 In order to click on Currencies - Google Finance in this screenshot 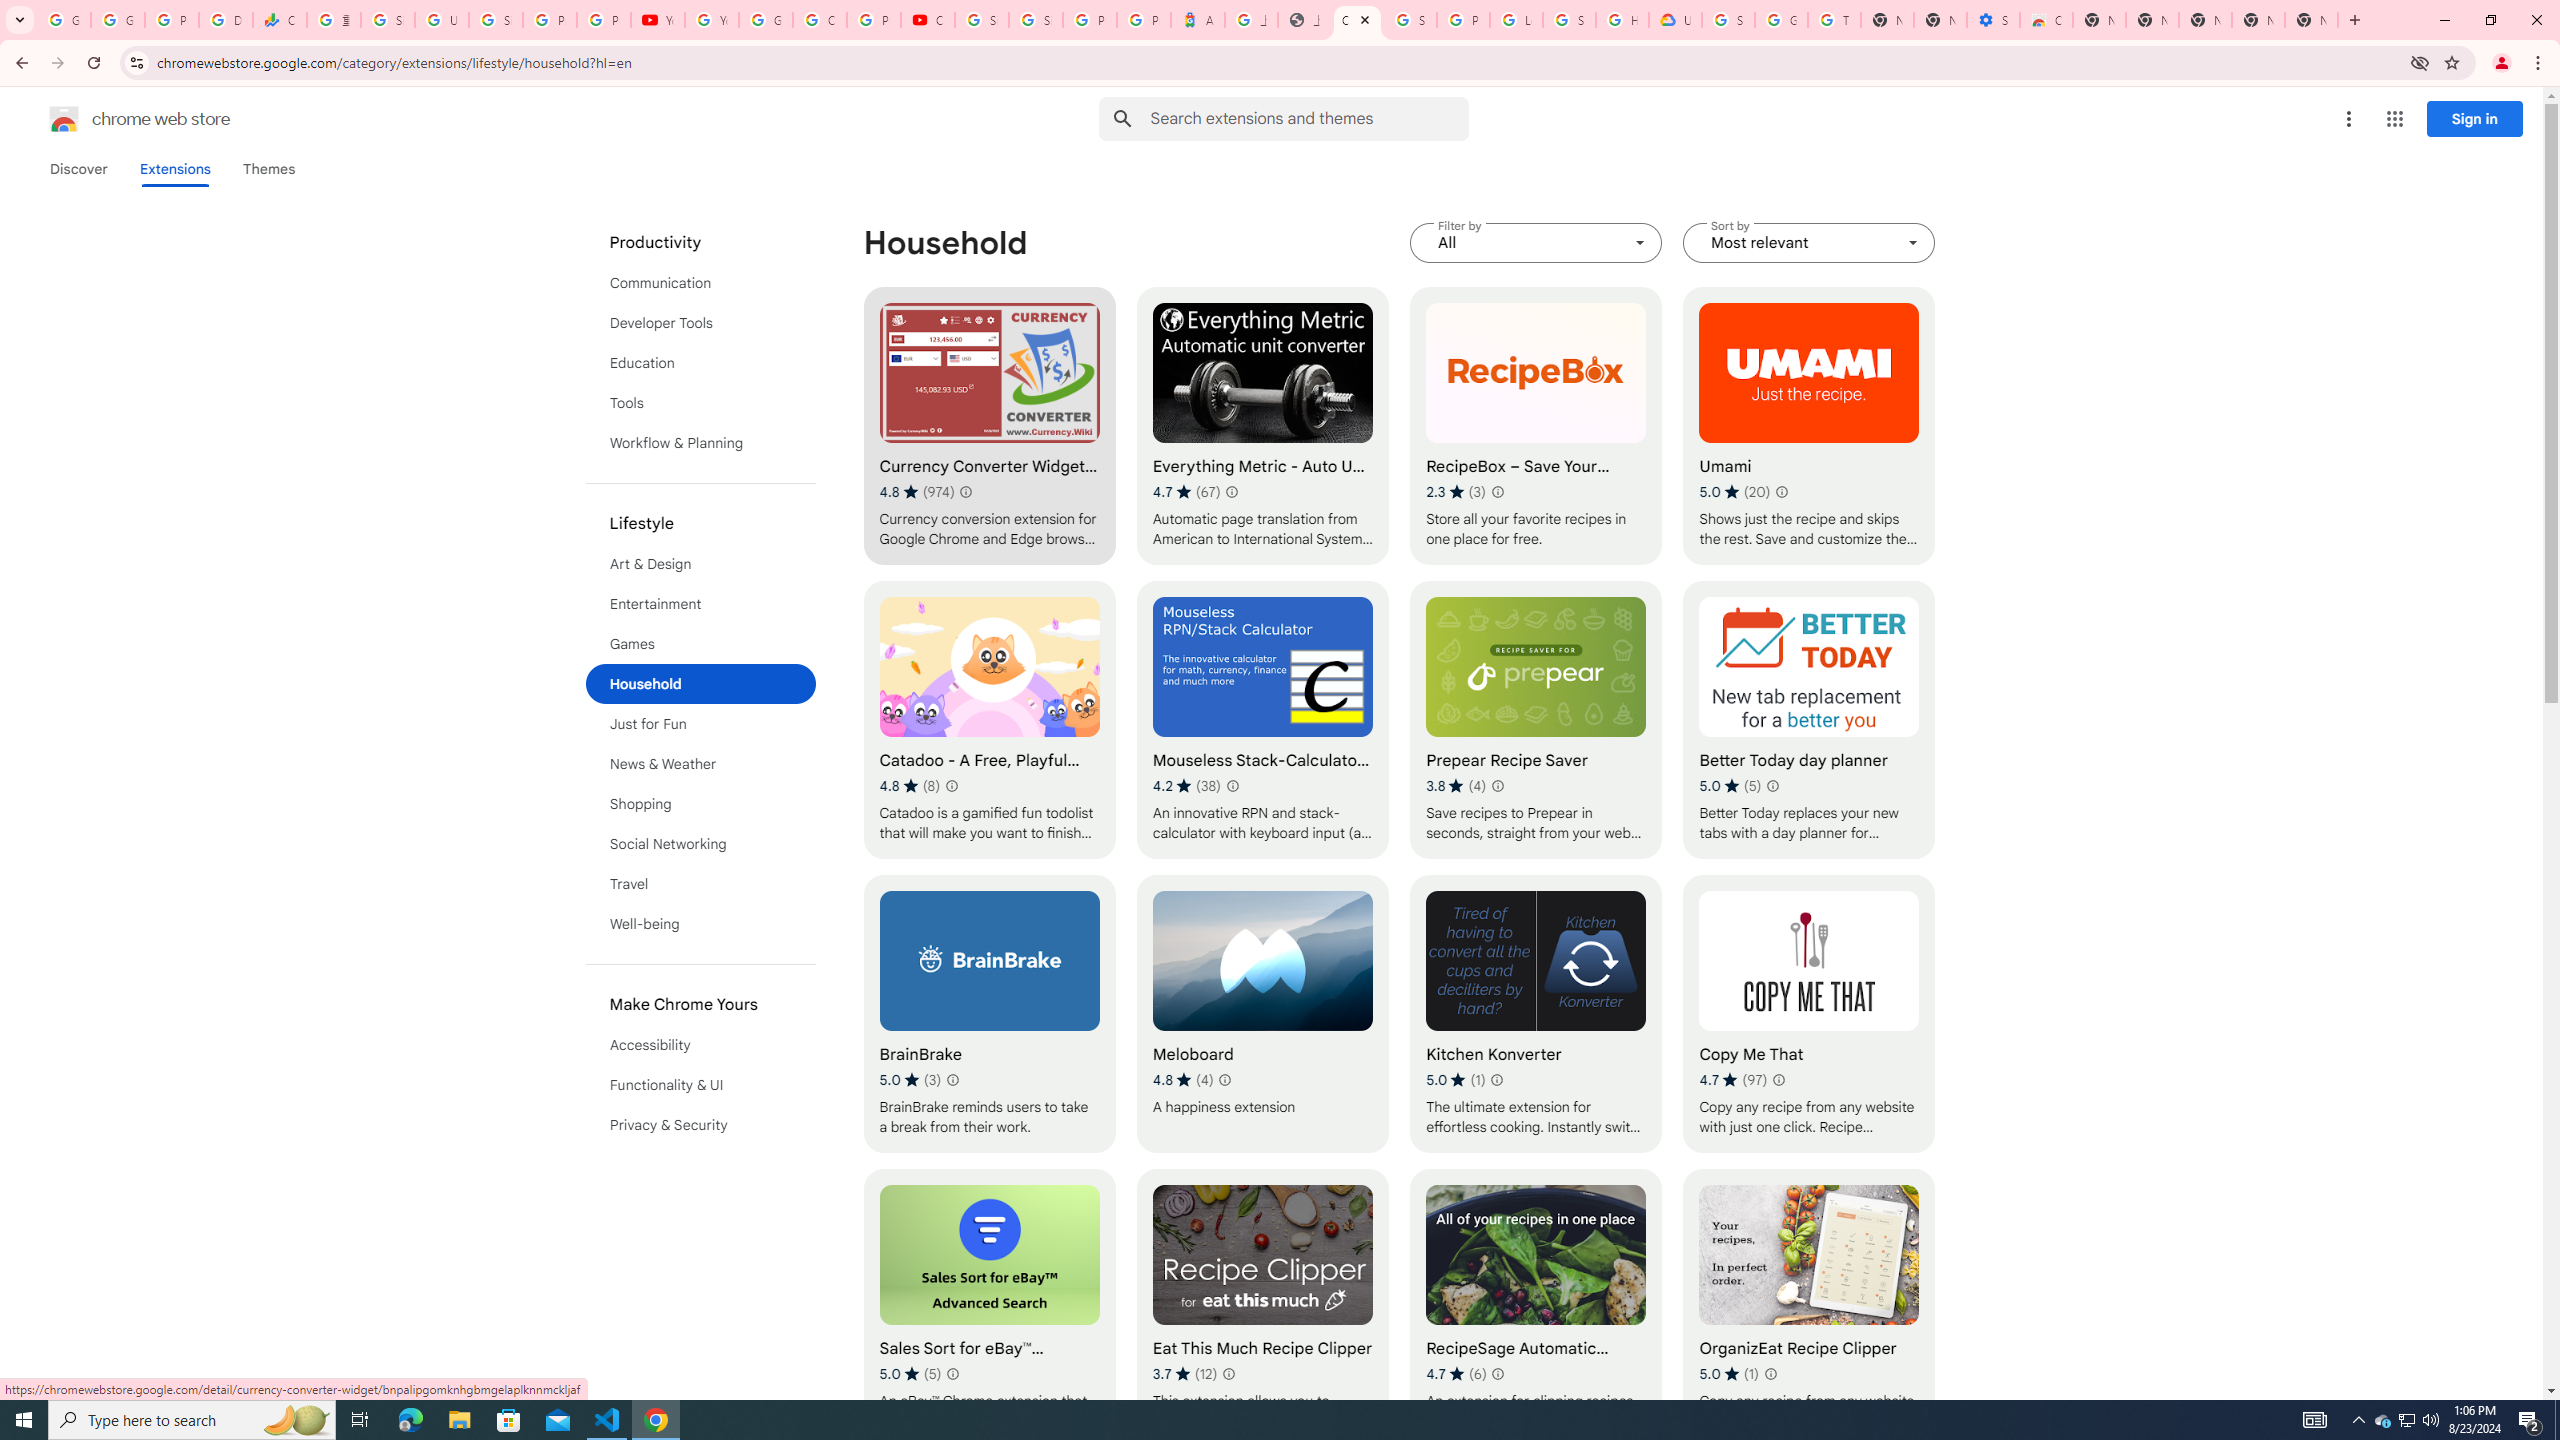, I will do `click(278, 20)`.